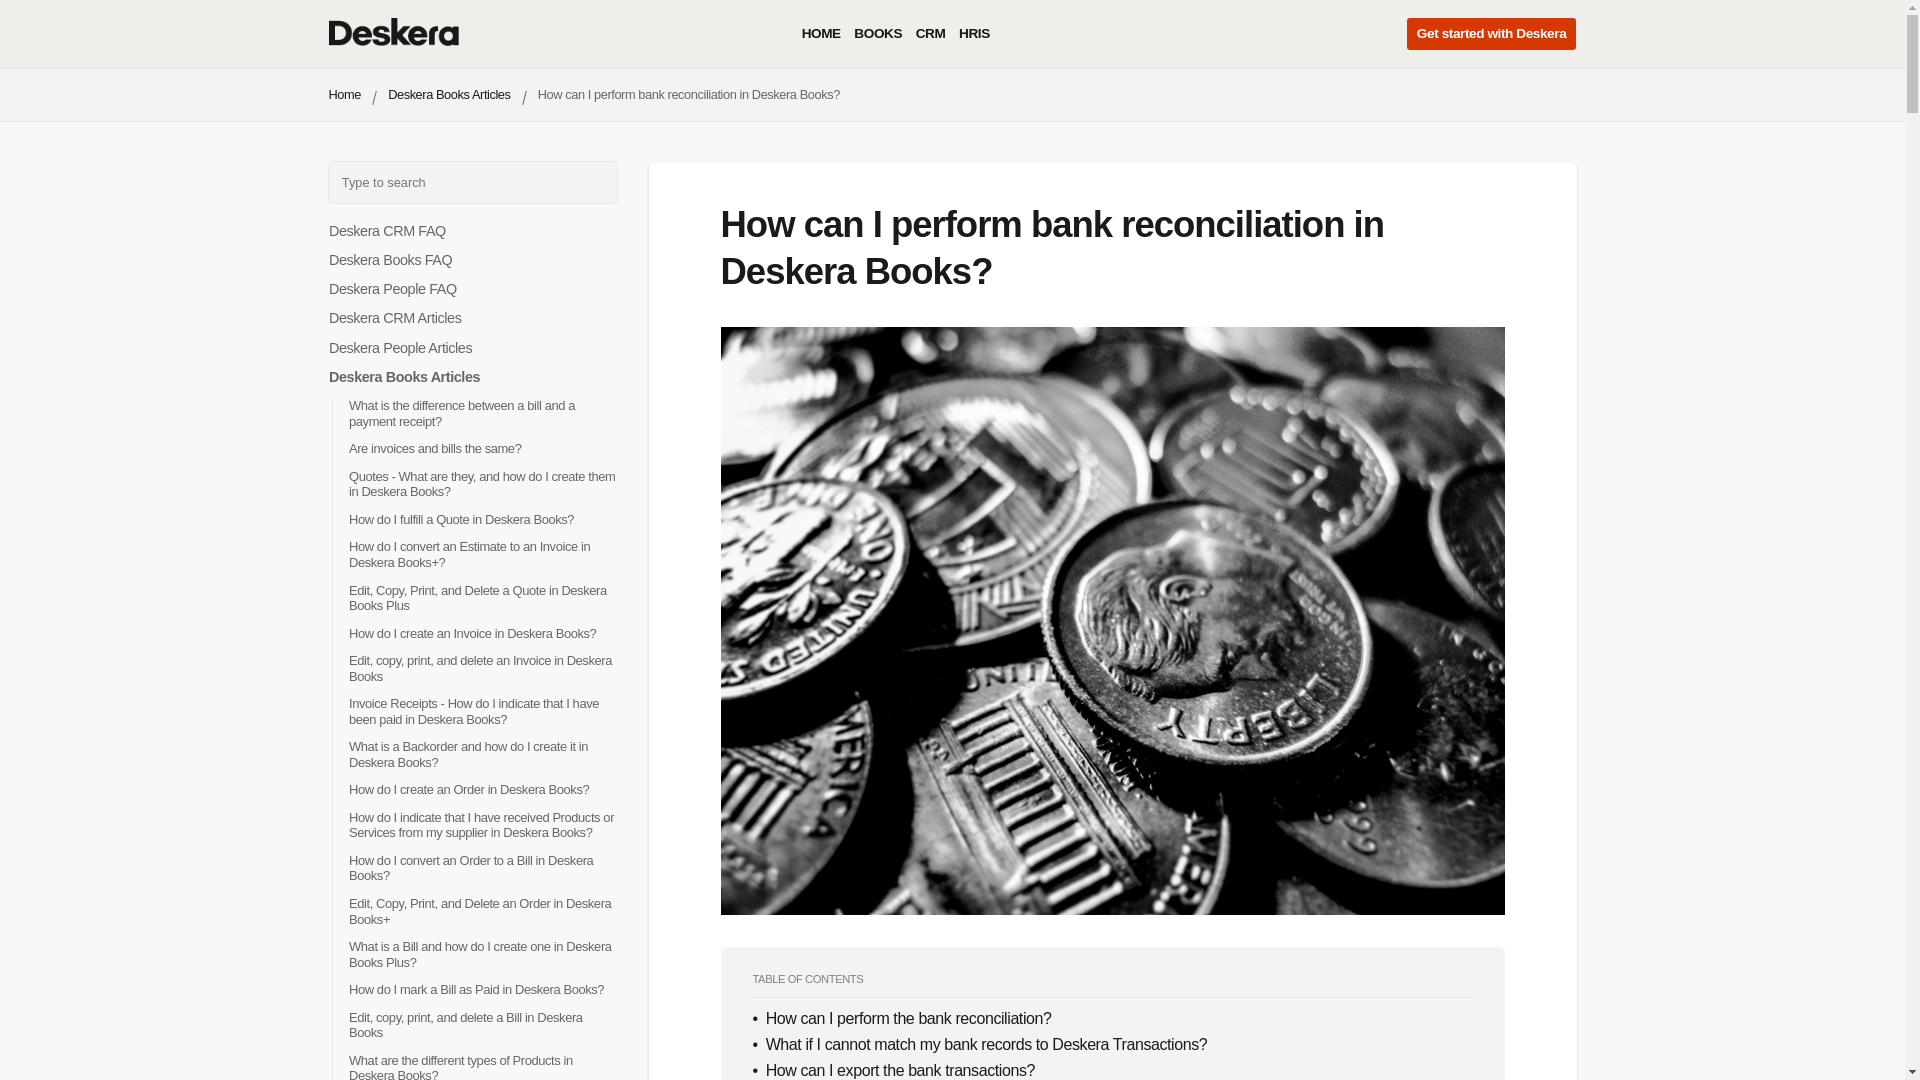 The height and width of the screenshot is (1080, 1920). Describe the element at coordinates (930, 34) in the screenshot. I see `CRM` at that location.